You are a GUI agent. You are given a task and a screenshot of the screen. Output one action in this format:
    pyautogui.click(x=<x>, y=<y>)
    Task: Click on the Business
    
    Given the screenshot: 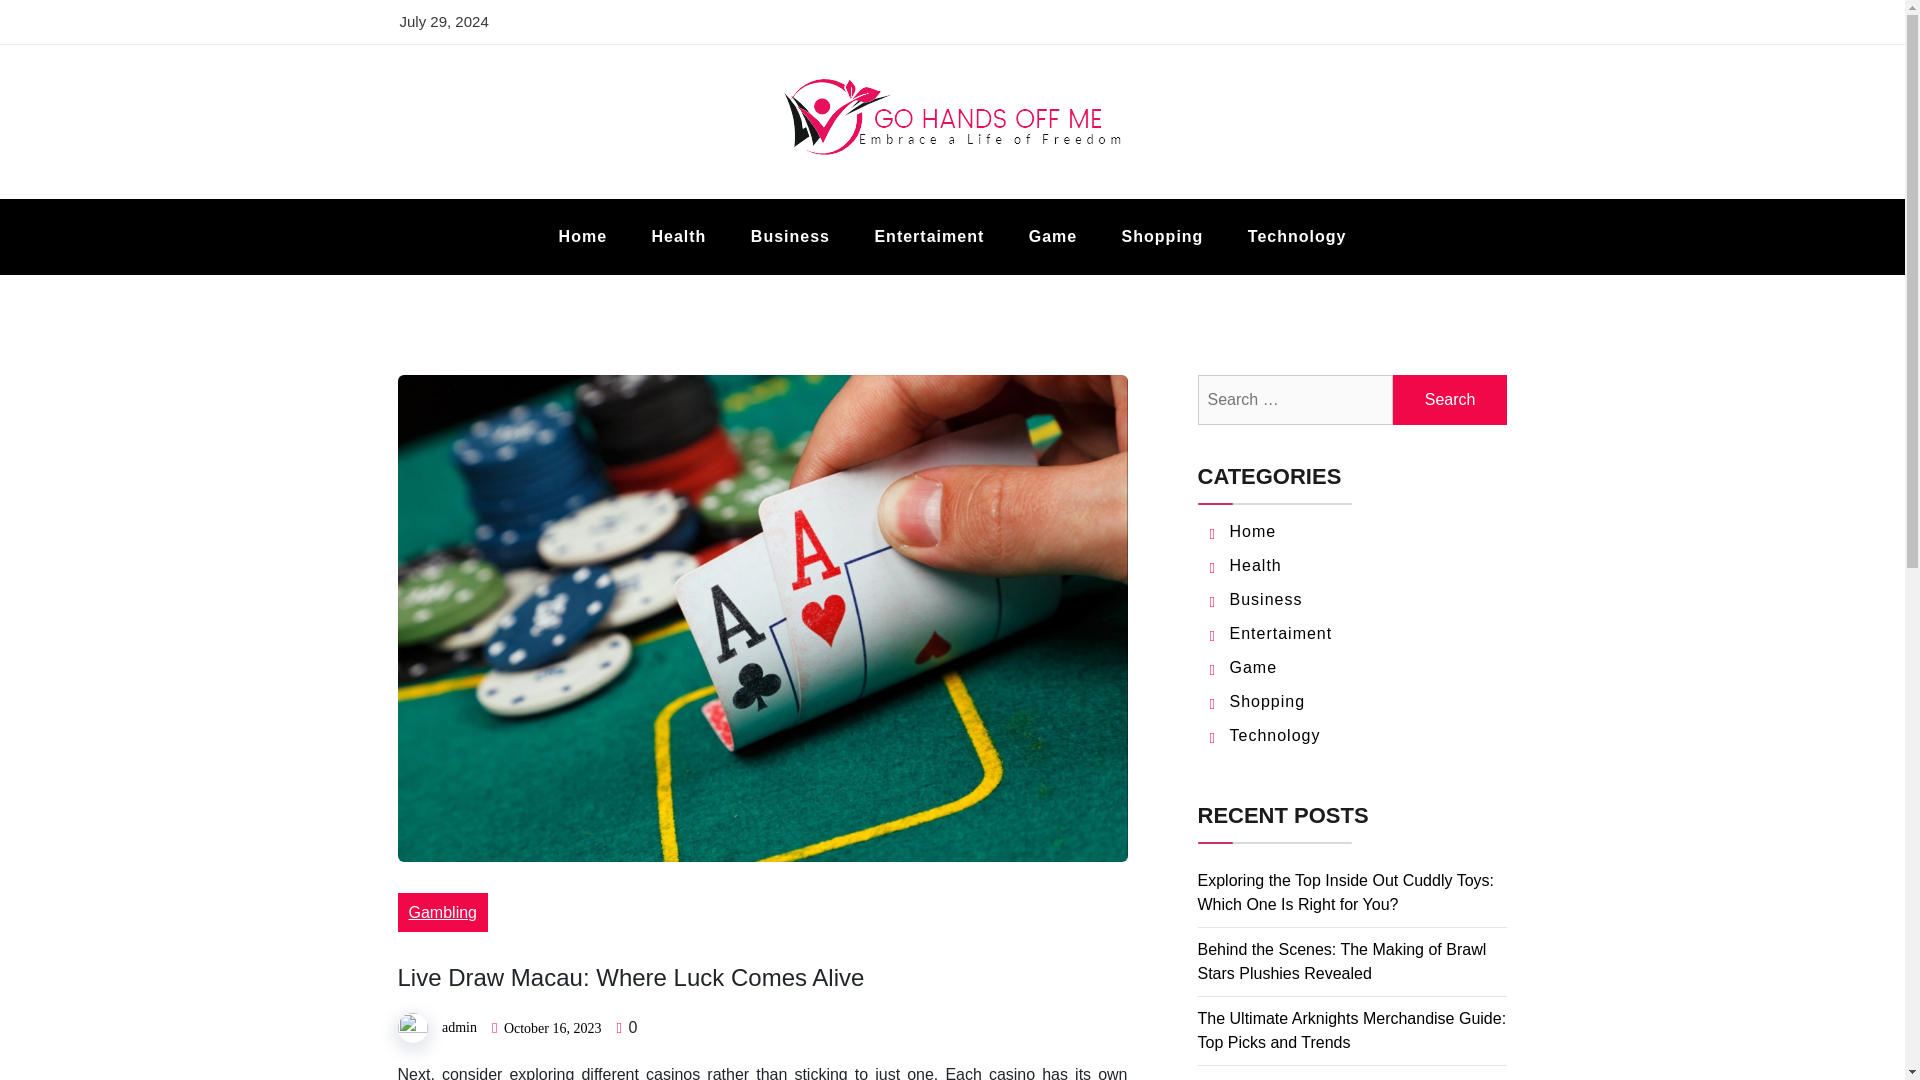 What is the action you would take?
    pyautogui.click(x=790, y=236)
    